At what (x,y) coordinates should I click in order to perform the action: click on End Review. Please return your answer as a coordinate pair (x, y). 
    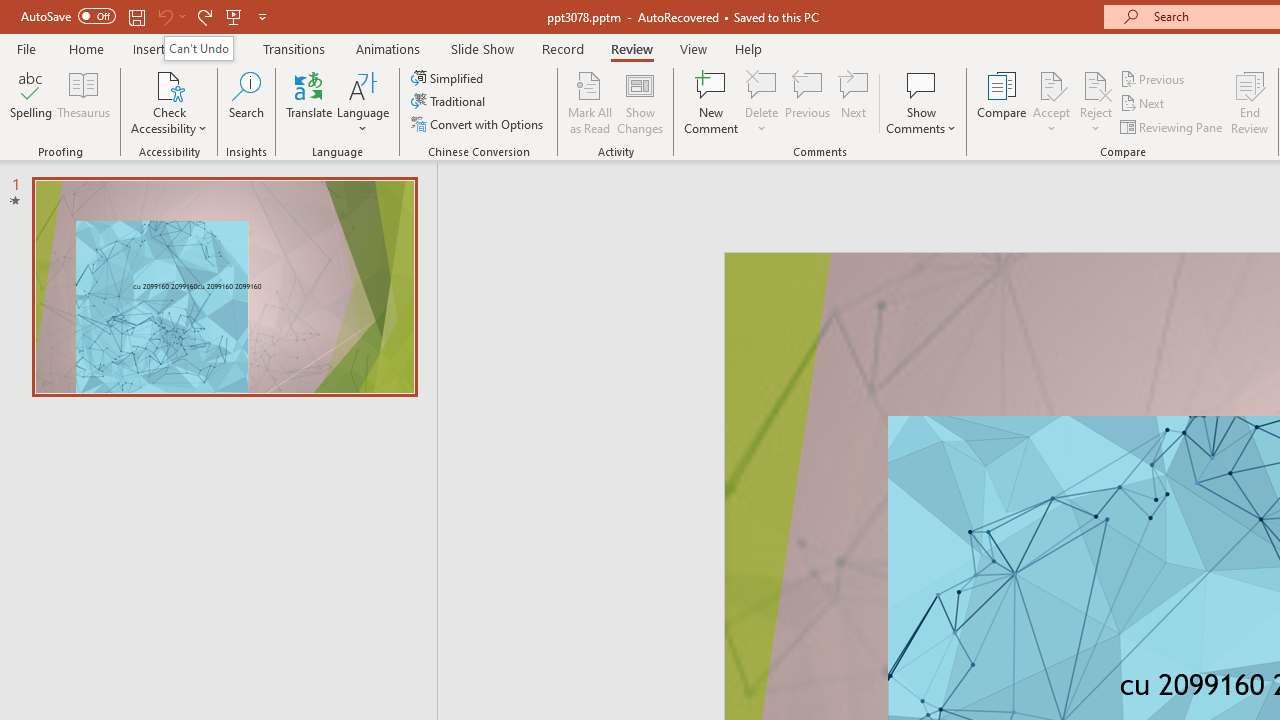
    Looking at the image, I should click on (1250, 102).